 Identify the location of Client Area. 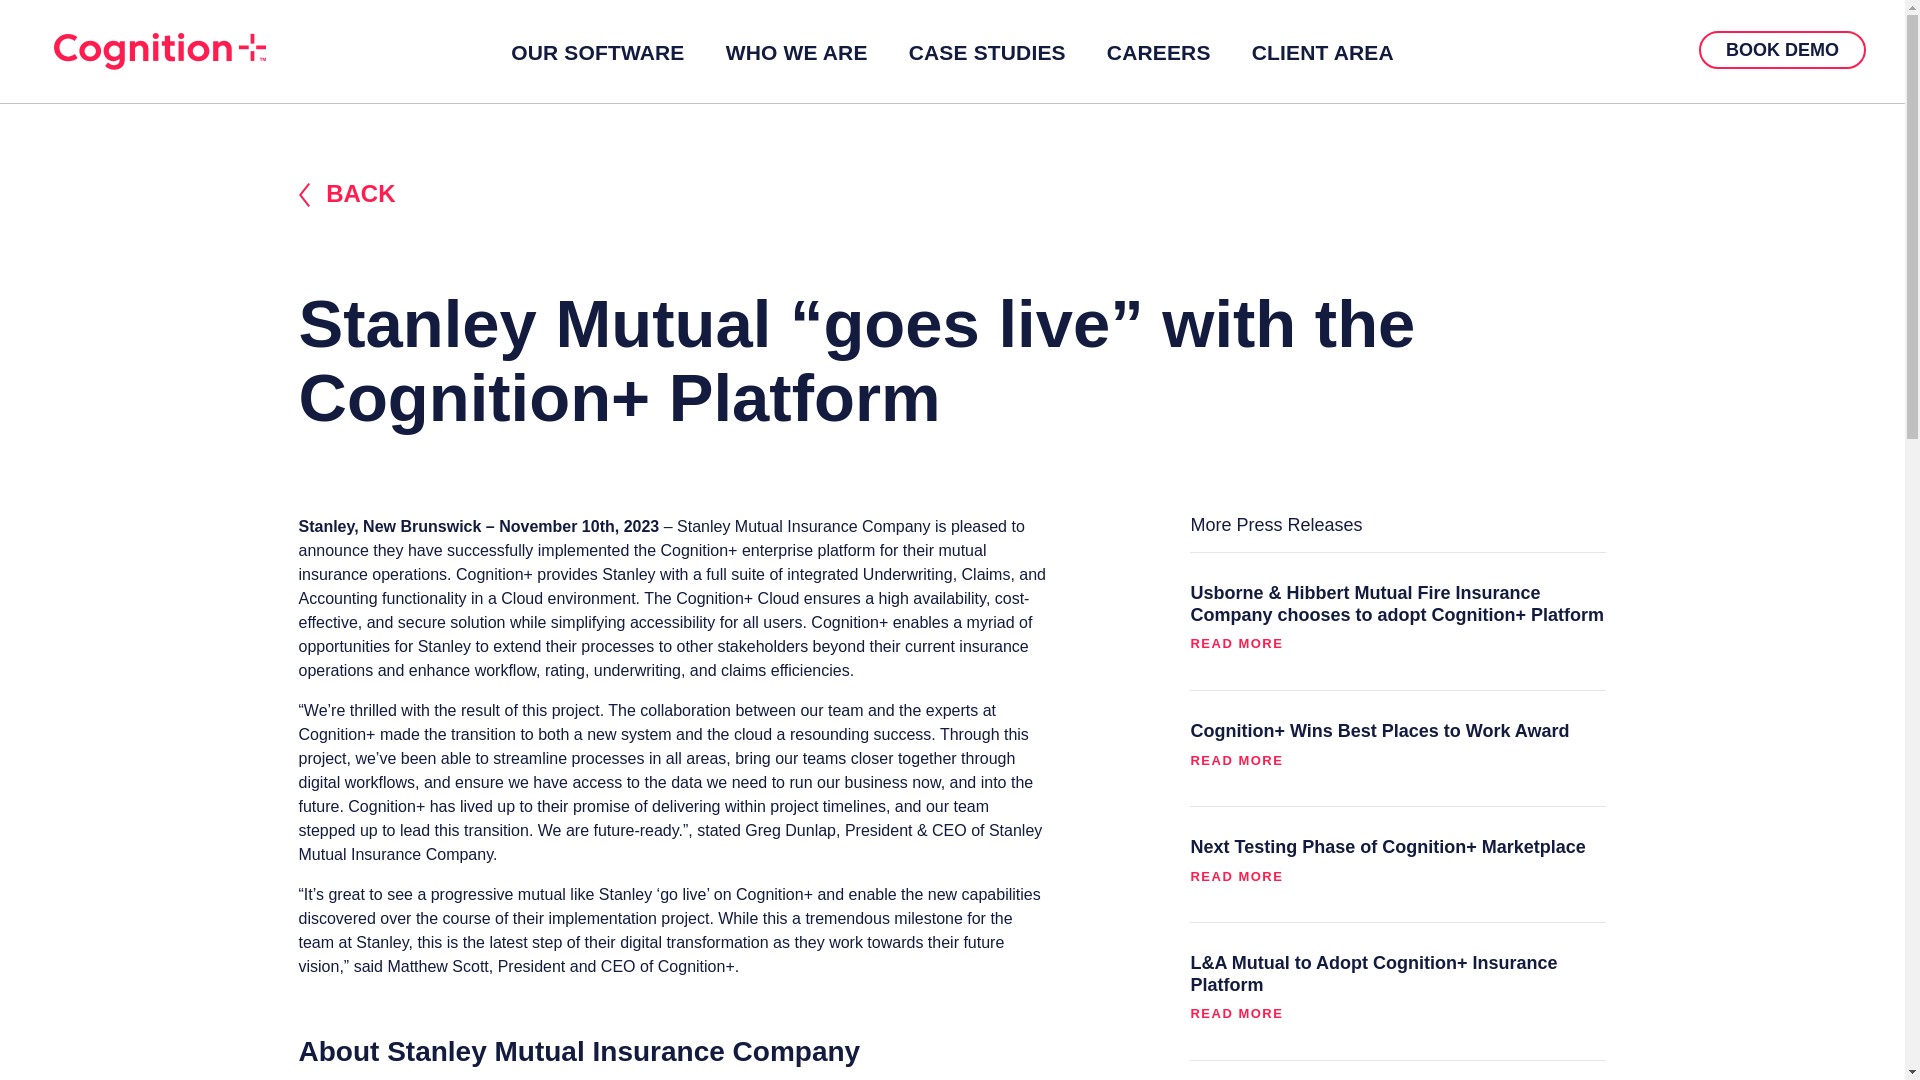
(1322, 54).